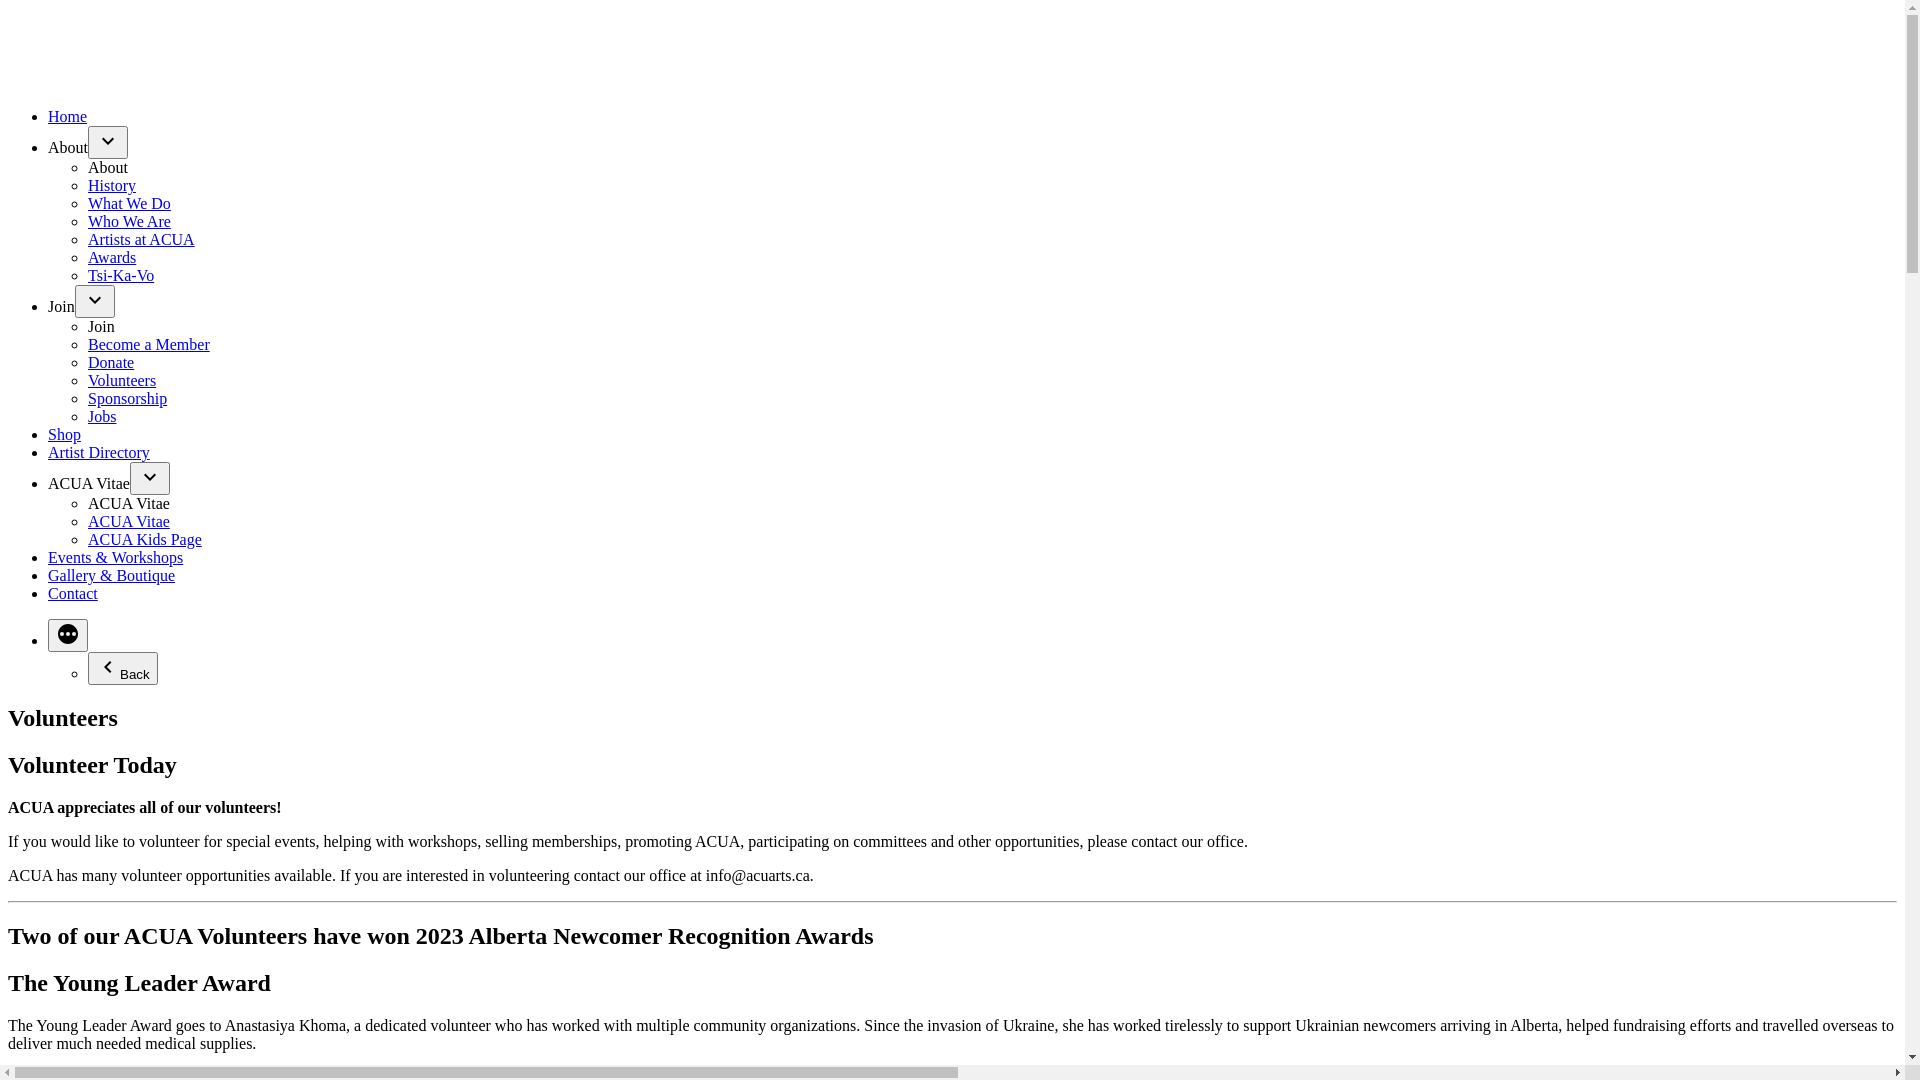 The image size is (1920, 1080). What do you see at coordinates (142, 240) in the screenshot?
I see `Artists at ACUA` at bounding box center [142, 240].